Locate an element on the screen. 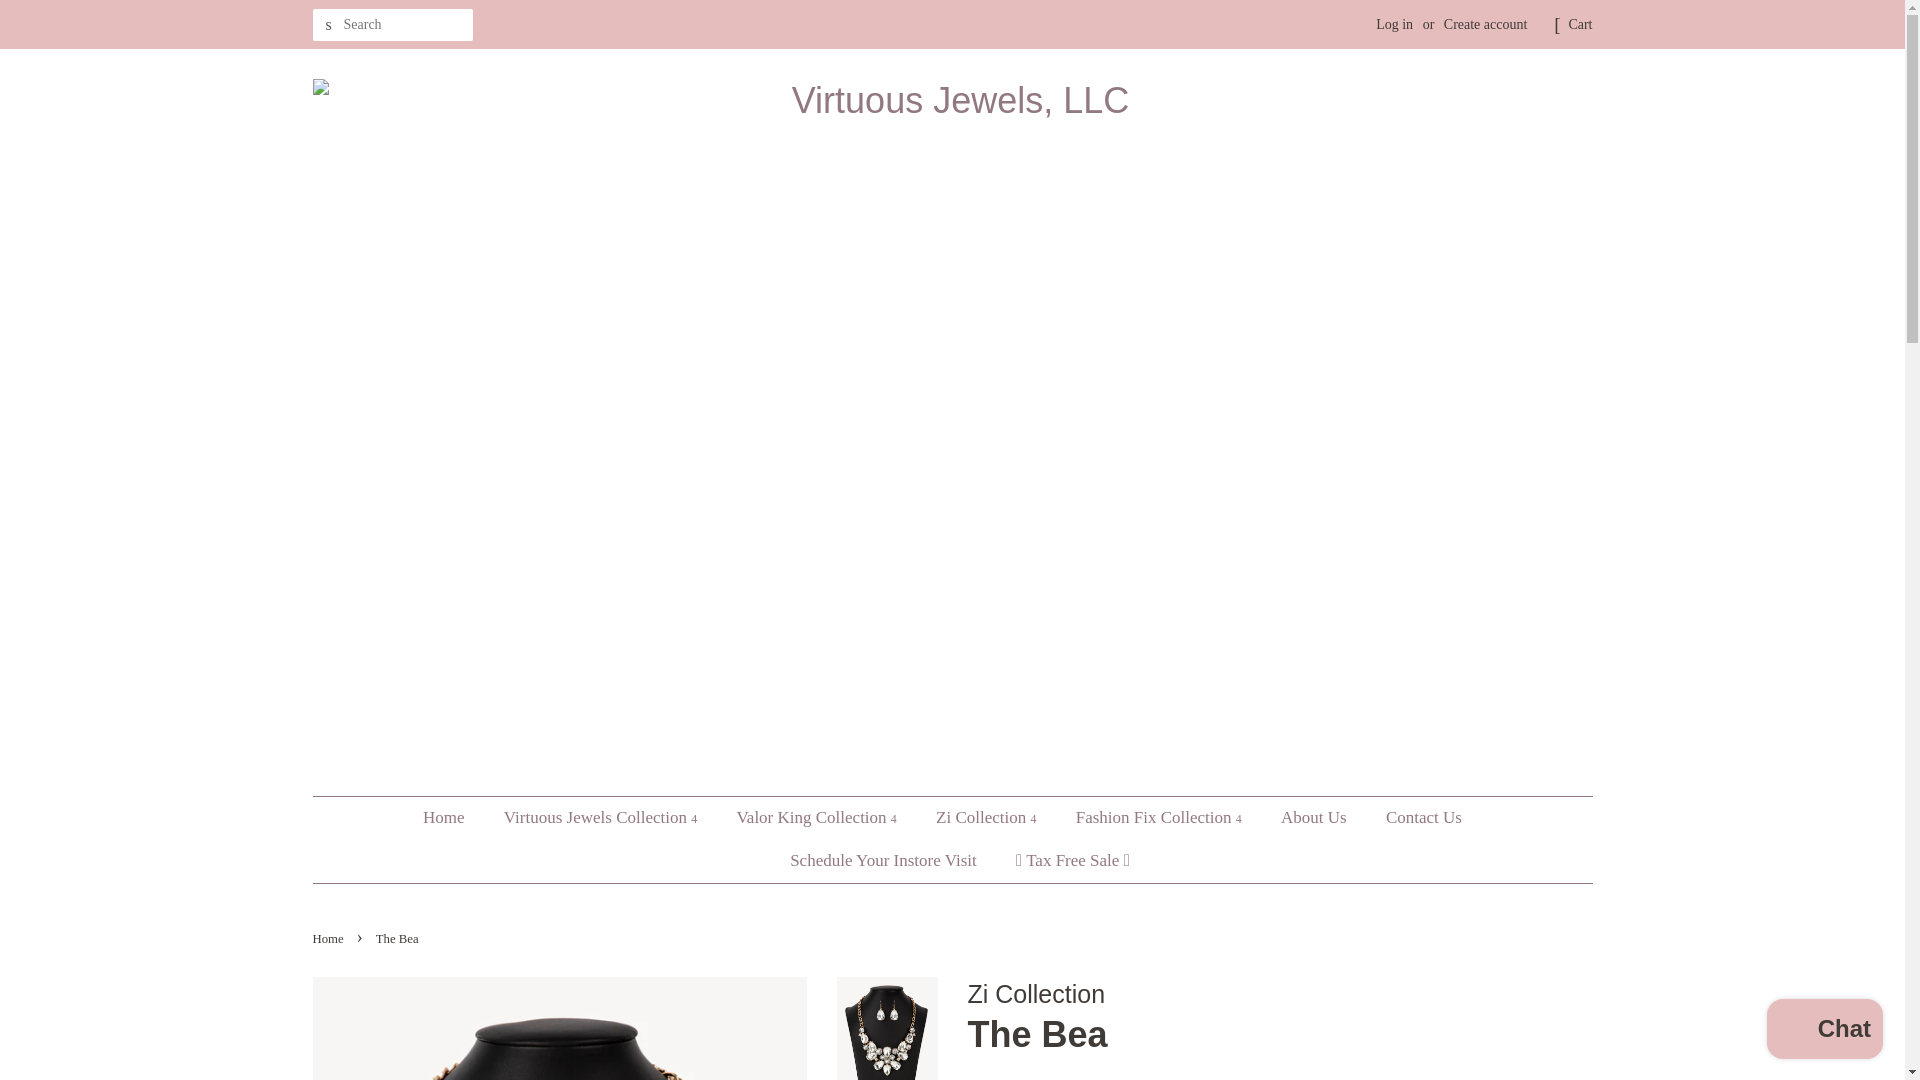 The image size is (1920, 1080). Search is located at coordinates (327, 25).